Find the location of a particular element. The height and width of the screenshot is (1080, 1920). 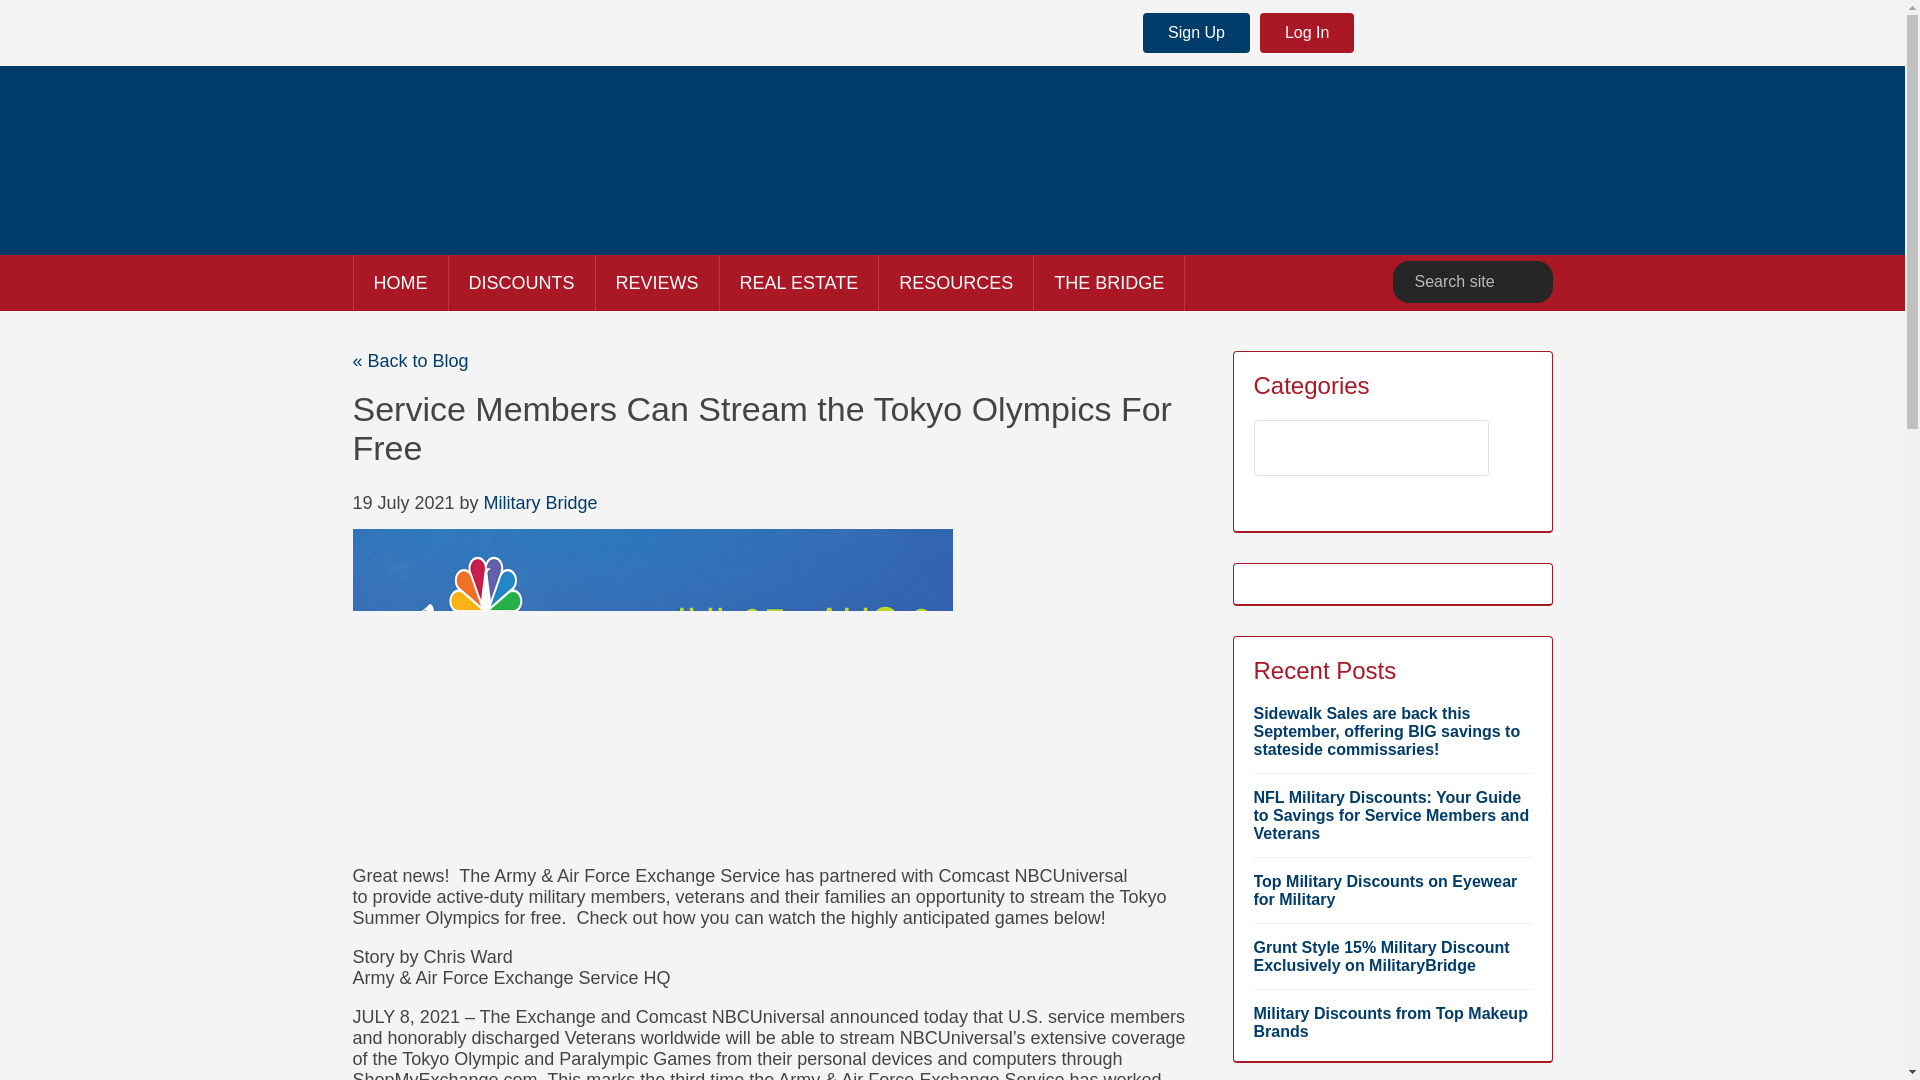

Pinterest is located at coordinates (1534, 34).